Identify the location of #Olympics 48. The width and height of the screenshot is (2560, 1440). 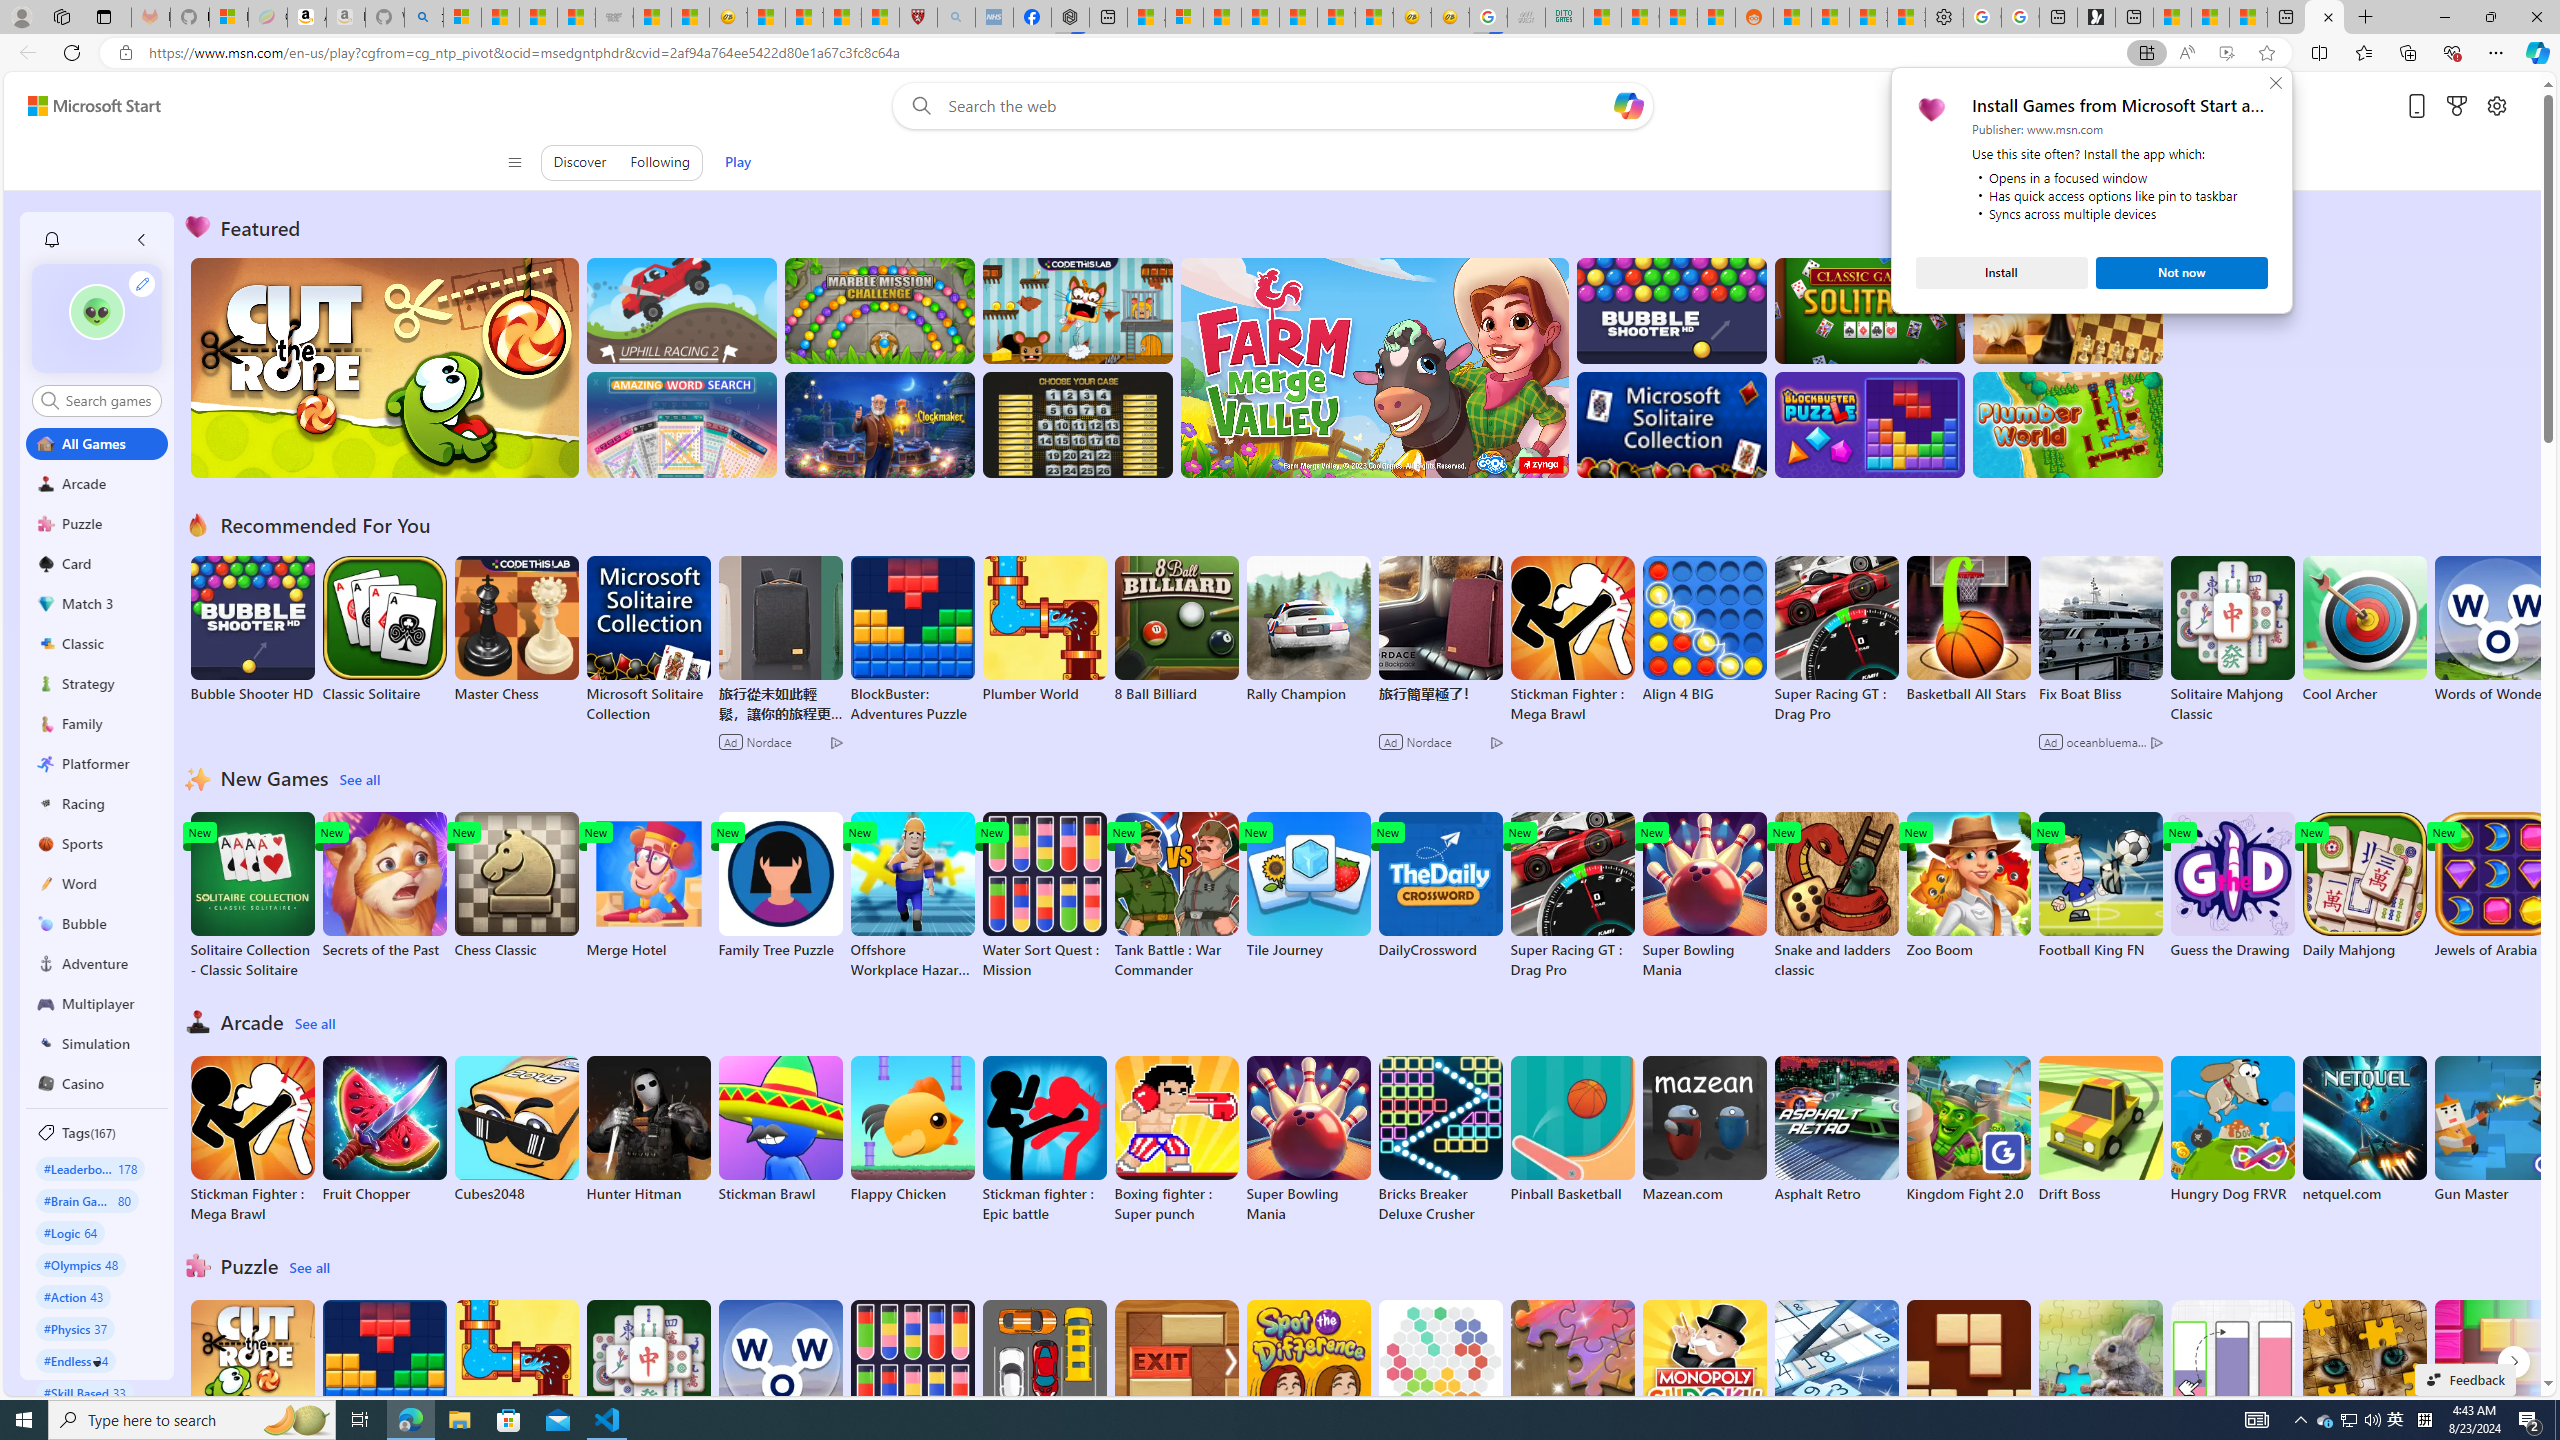
(2232, 886).